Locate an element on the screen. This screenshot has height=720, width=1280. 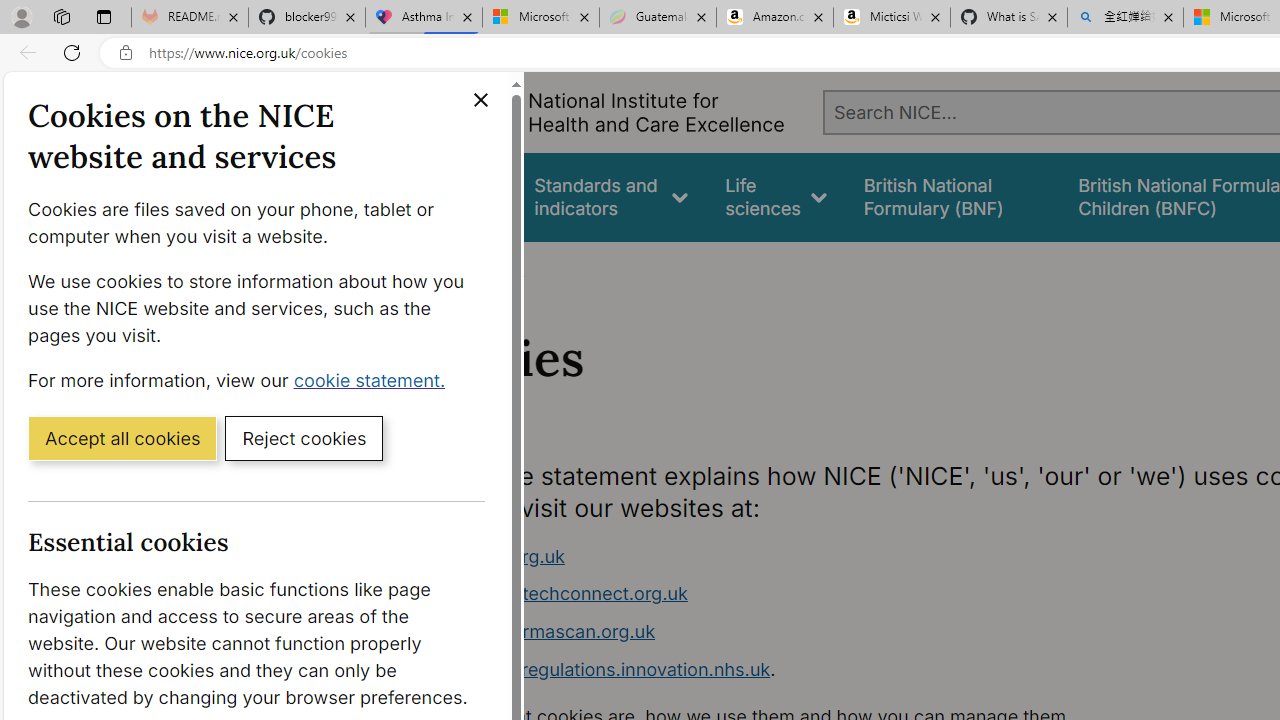
www.ukpharmascan.org.uk is located at coordinates (796, 632).